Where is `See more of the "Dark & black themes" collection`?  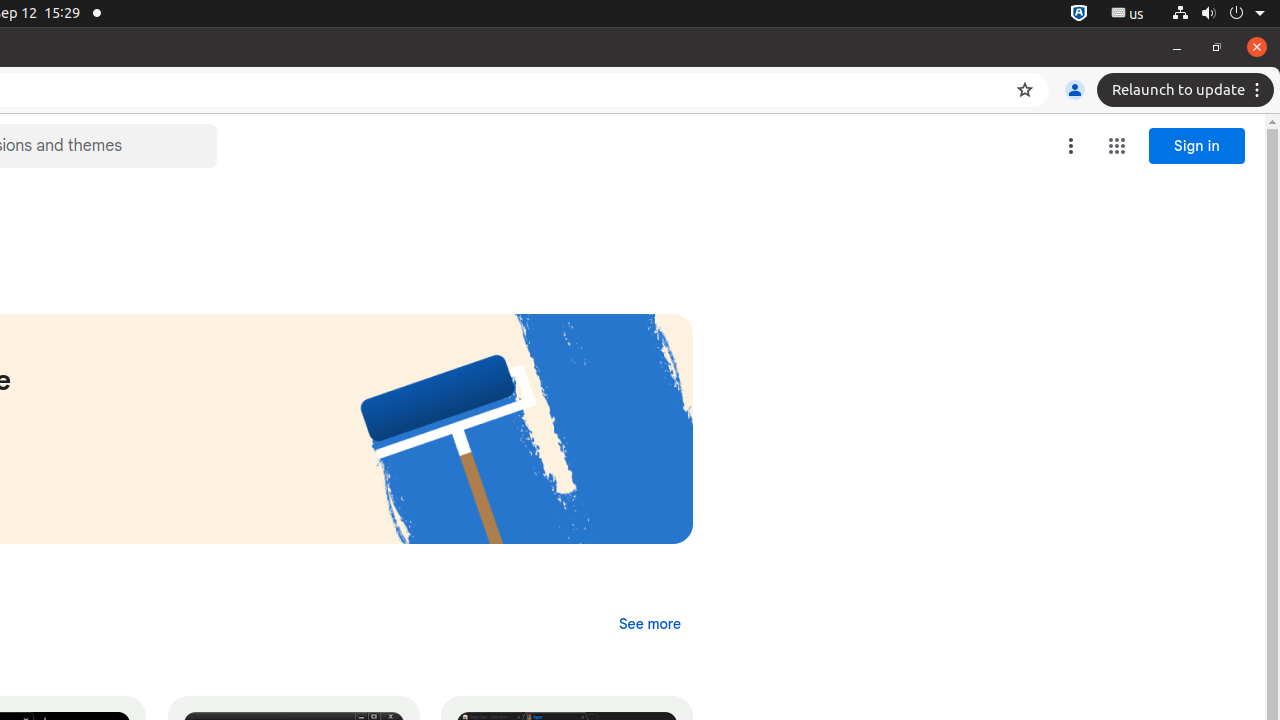 See more of the "Dark & black themes" collection is located at coordinates (650, 624).